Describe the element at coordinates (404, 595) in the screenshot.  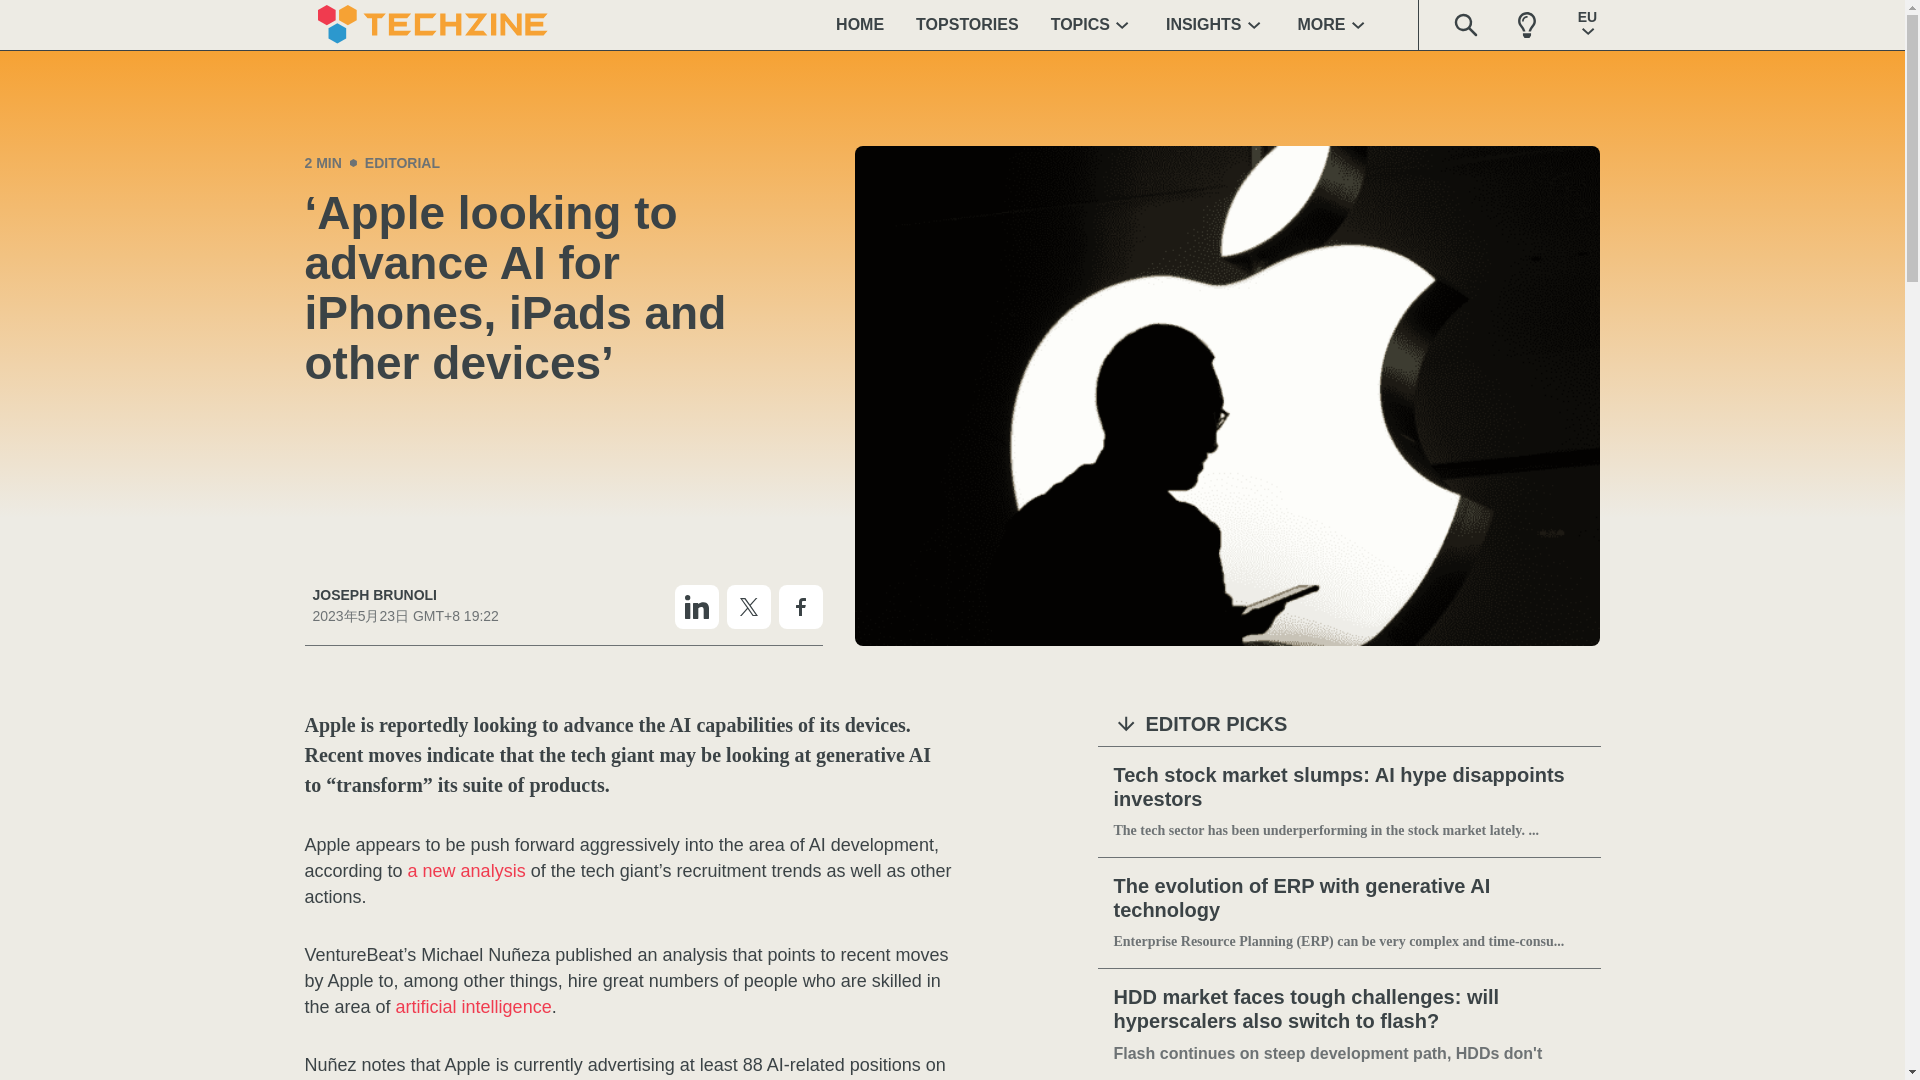
I see `JOSEPH BRUNOLI` at that location.